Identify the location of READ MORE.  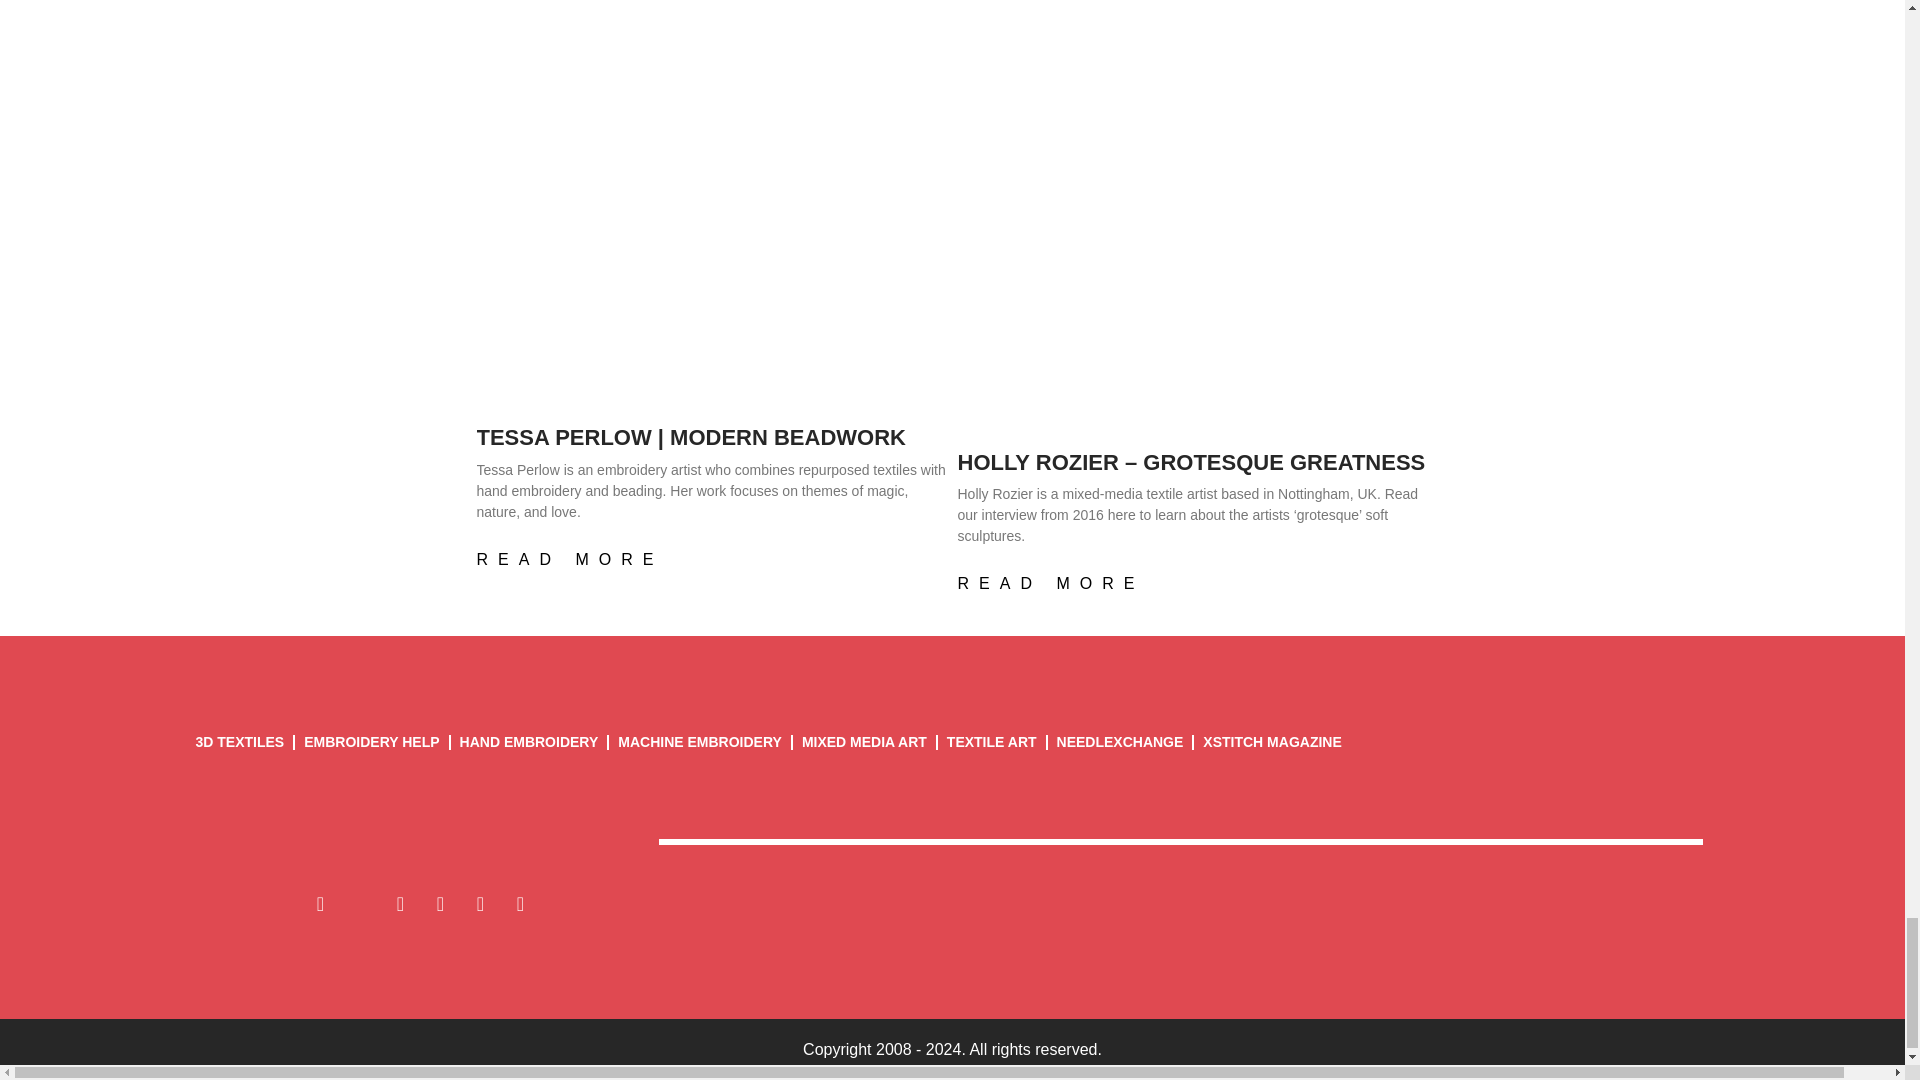
(569, 560).